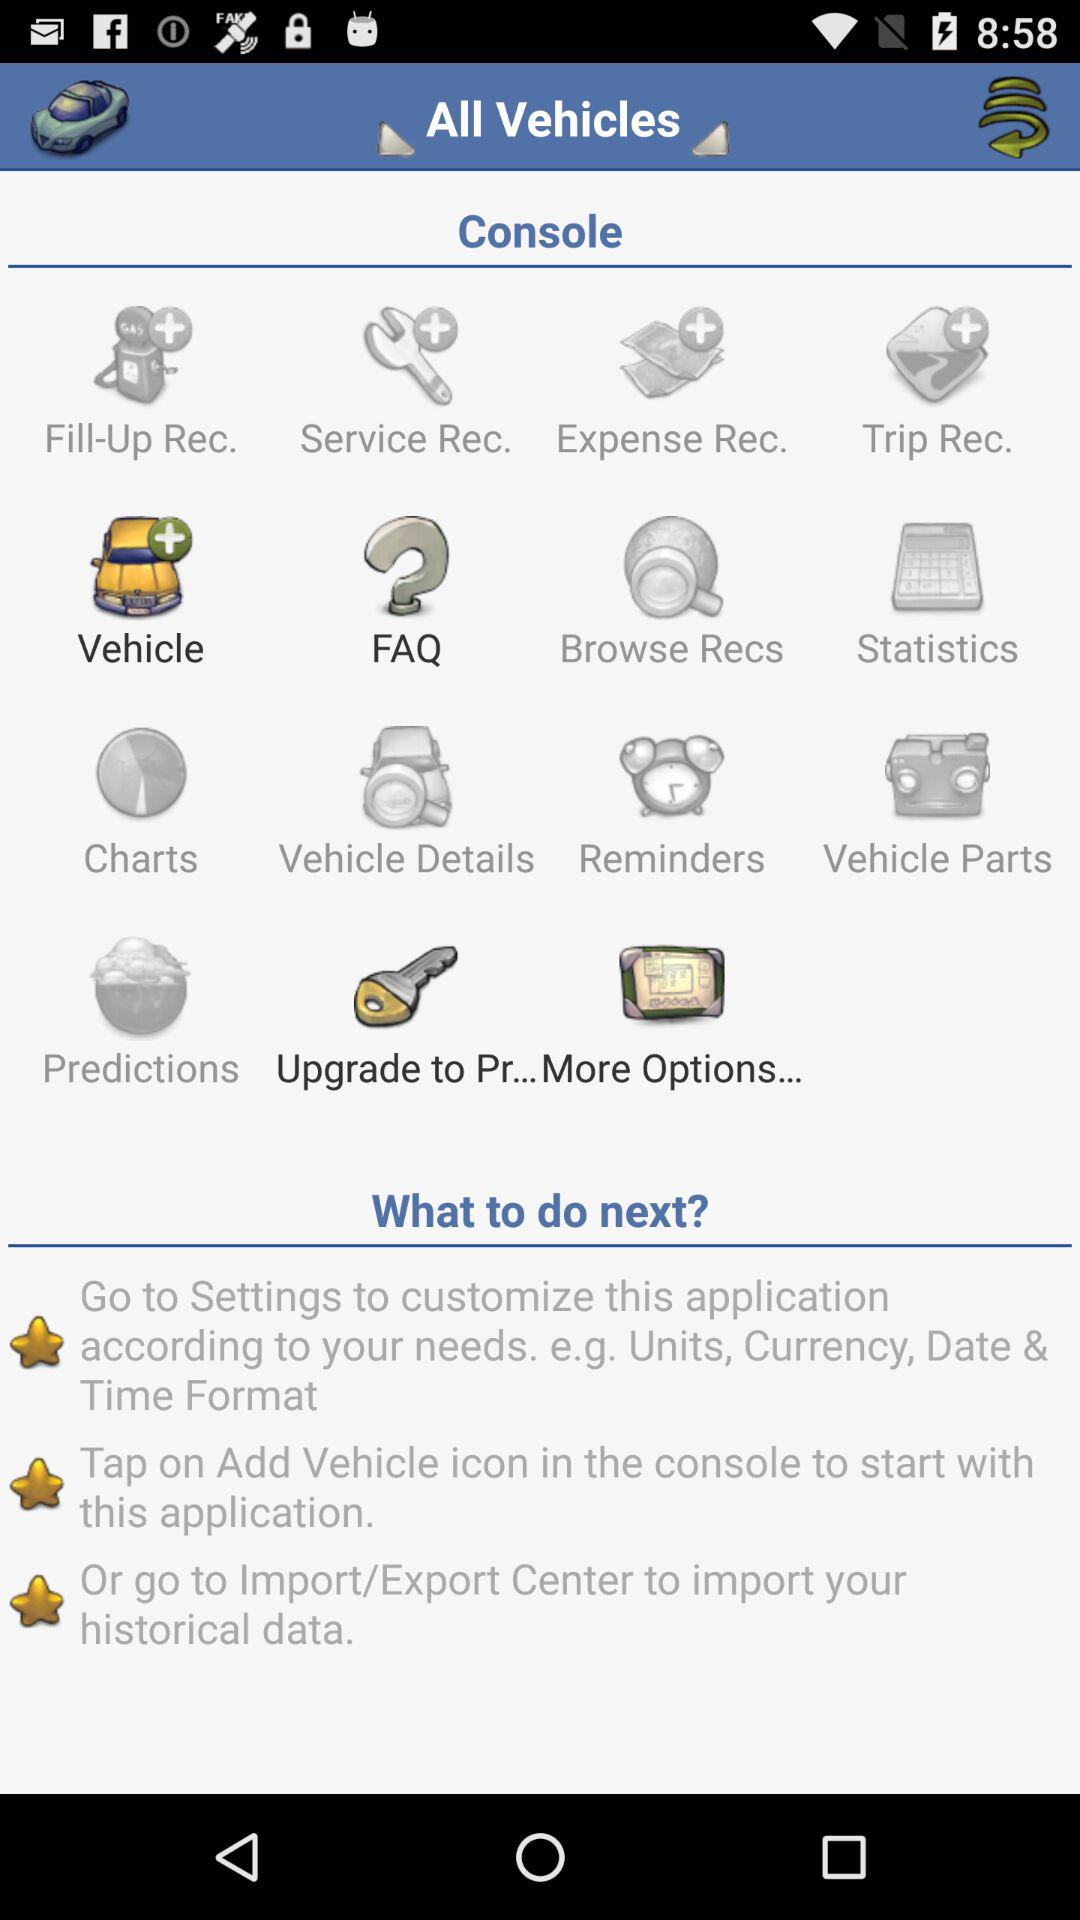  Describe the element at coordinates (672, 811) in the screenshot. I see `click the app above upgrade to pro! item` at that location.